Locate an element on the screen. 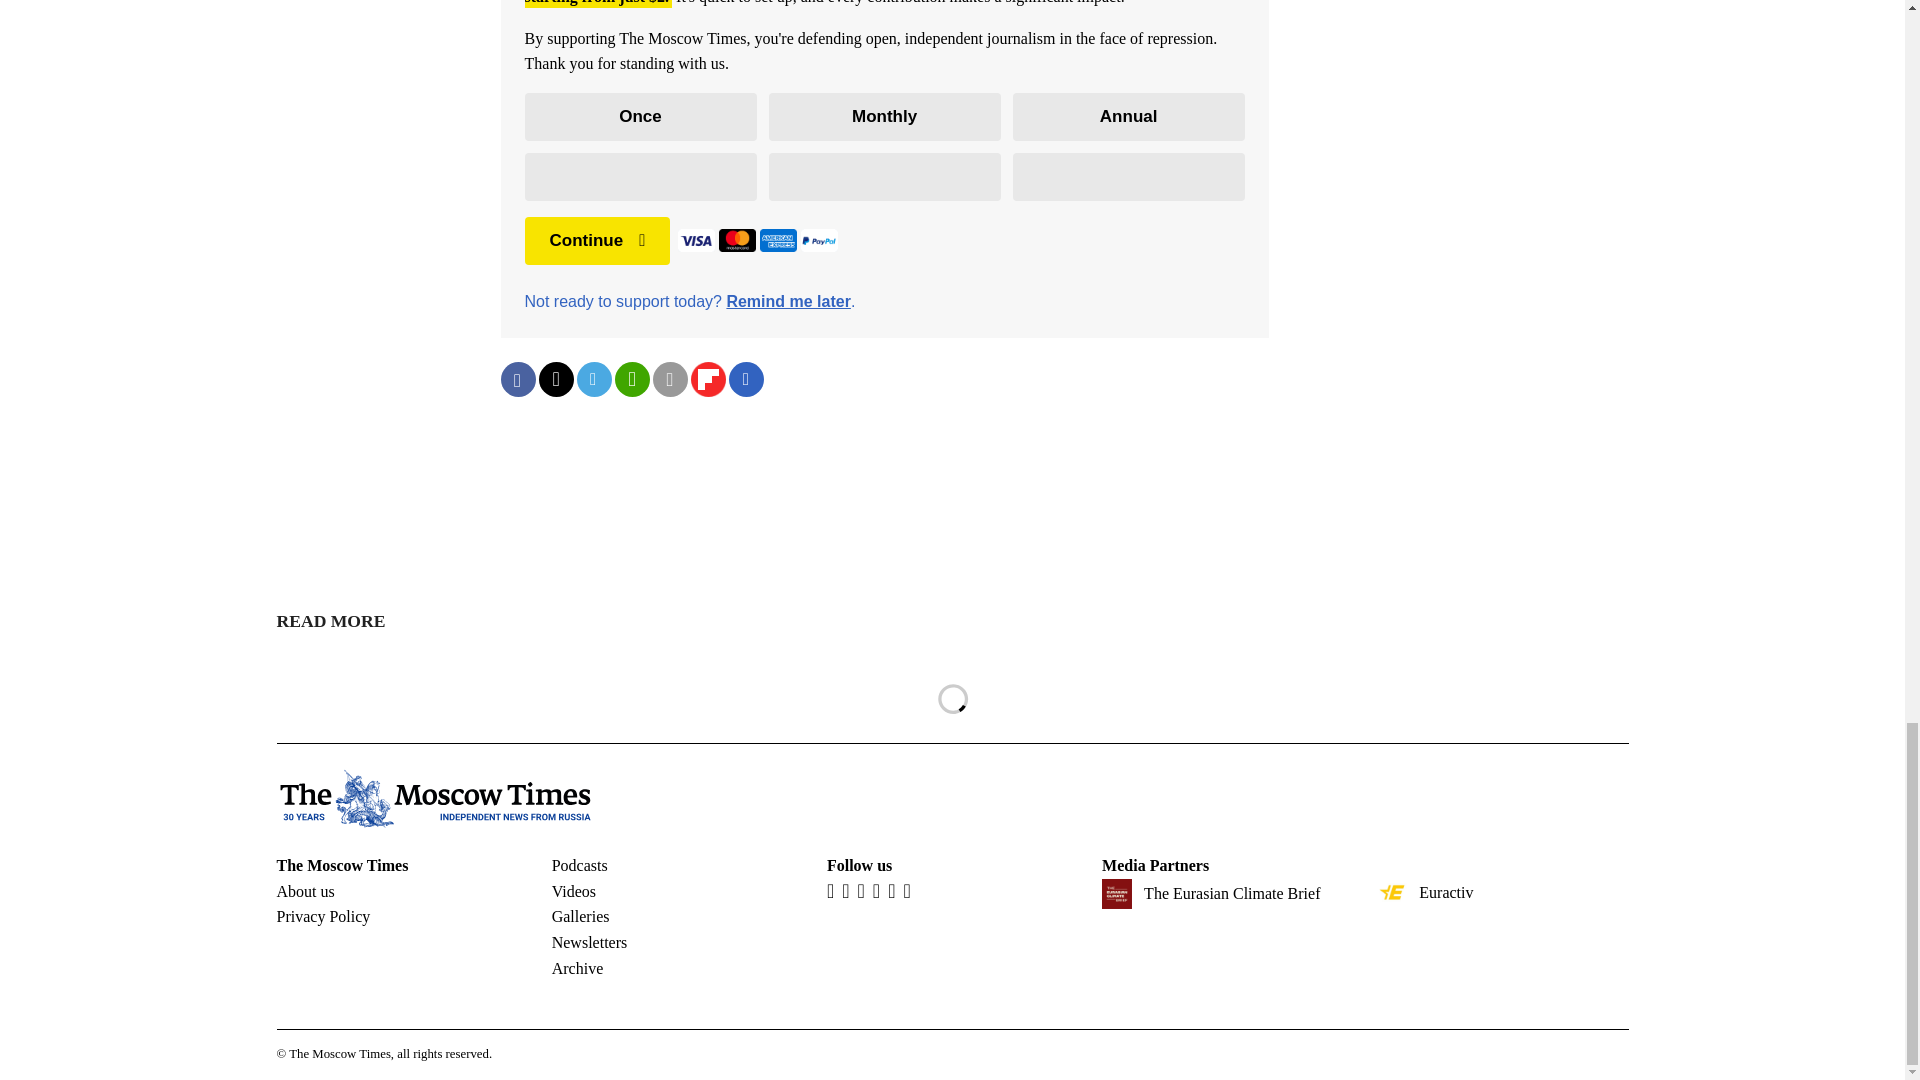 The height and width of the screenshot is (1080, 1920). Share on Telegram is located at coordinates (593, 379).